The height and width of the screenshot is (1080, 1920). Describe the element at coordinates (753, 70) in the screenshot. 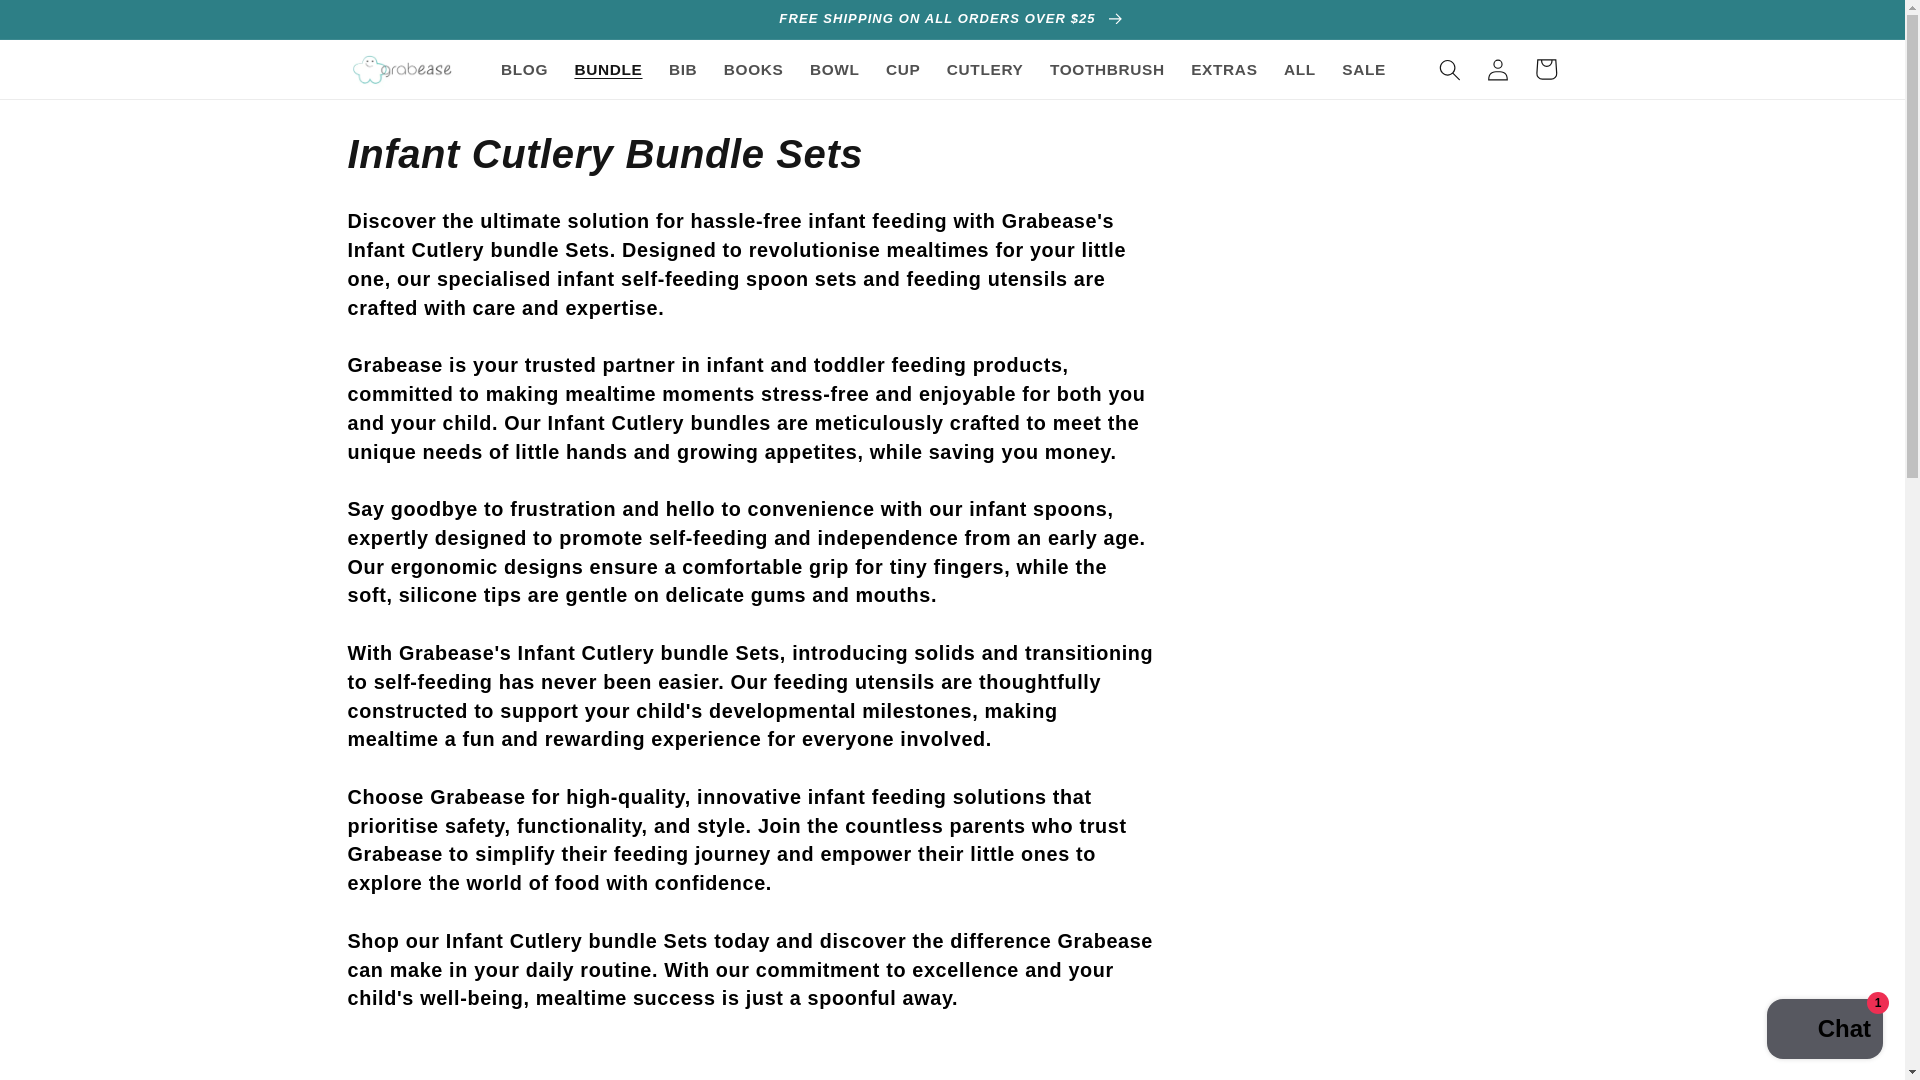

I see `BOOKS` at that location.